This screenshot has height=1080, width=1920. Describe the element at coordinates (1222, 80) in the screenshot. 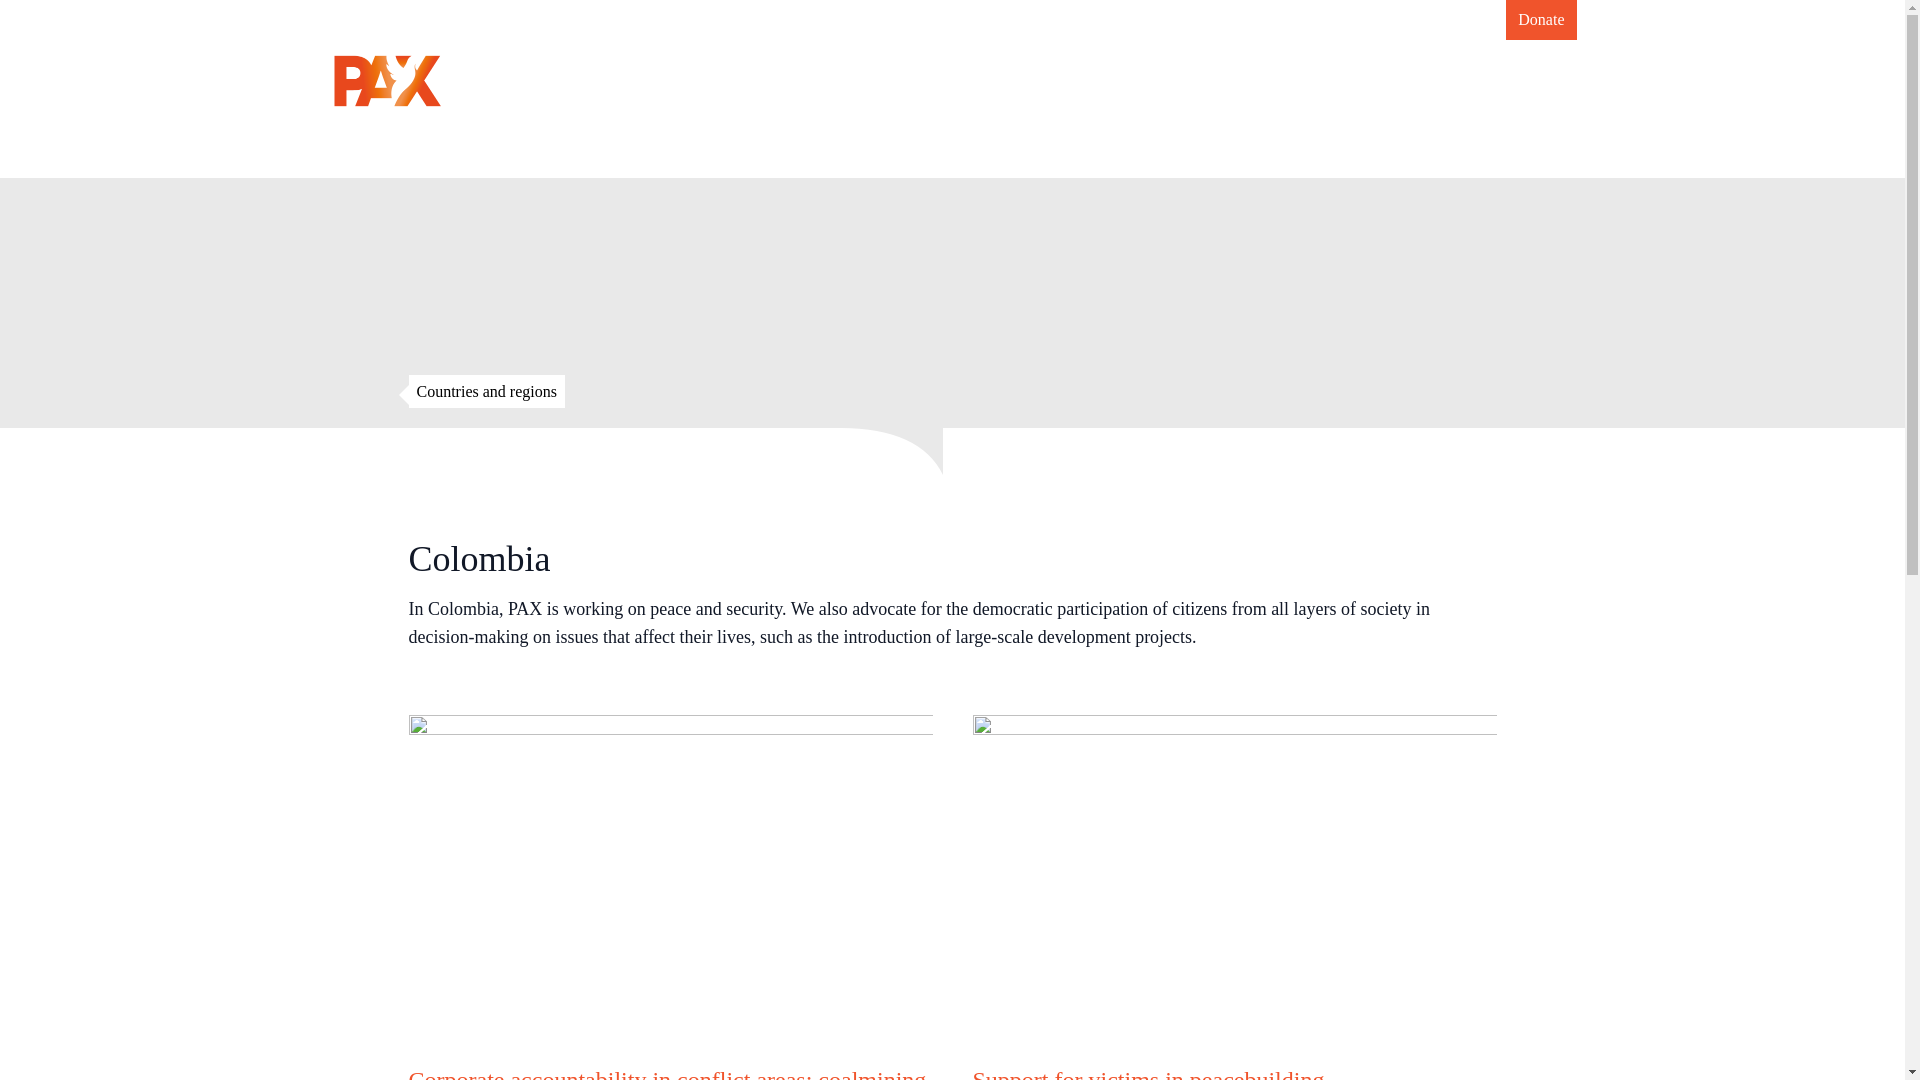

I see `Who we are` at that location.